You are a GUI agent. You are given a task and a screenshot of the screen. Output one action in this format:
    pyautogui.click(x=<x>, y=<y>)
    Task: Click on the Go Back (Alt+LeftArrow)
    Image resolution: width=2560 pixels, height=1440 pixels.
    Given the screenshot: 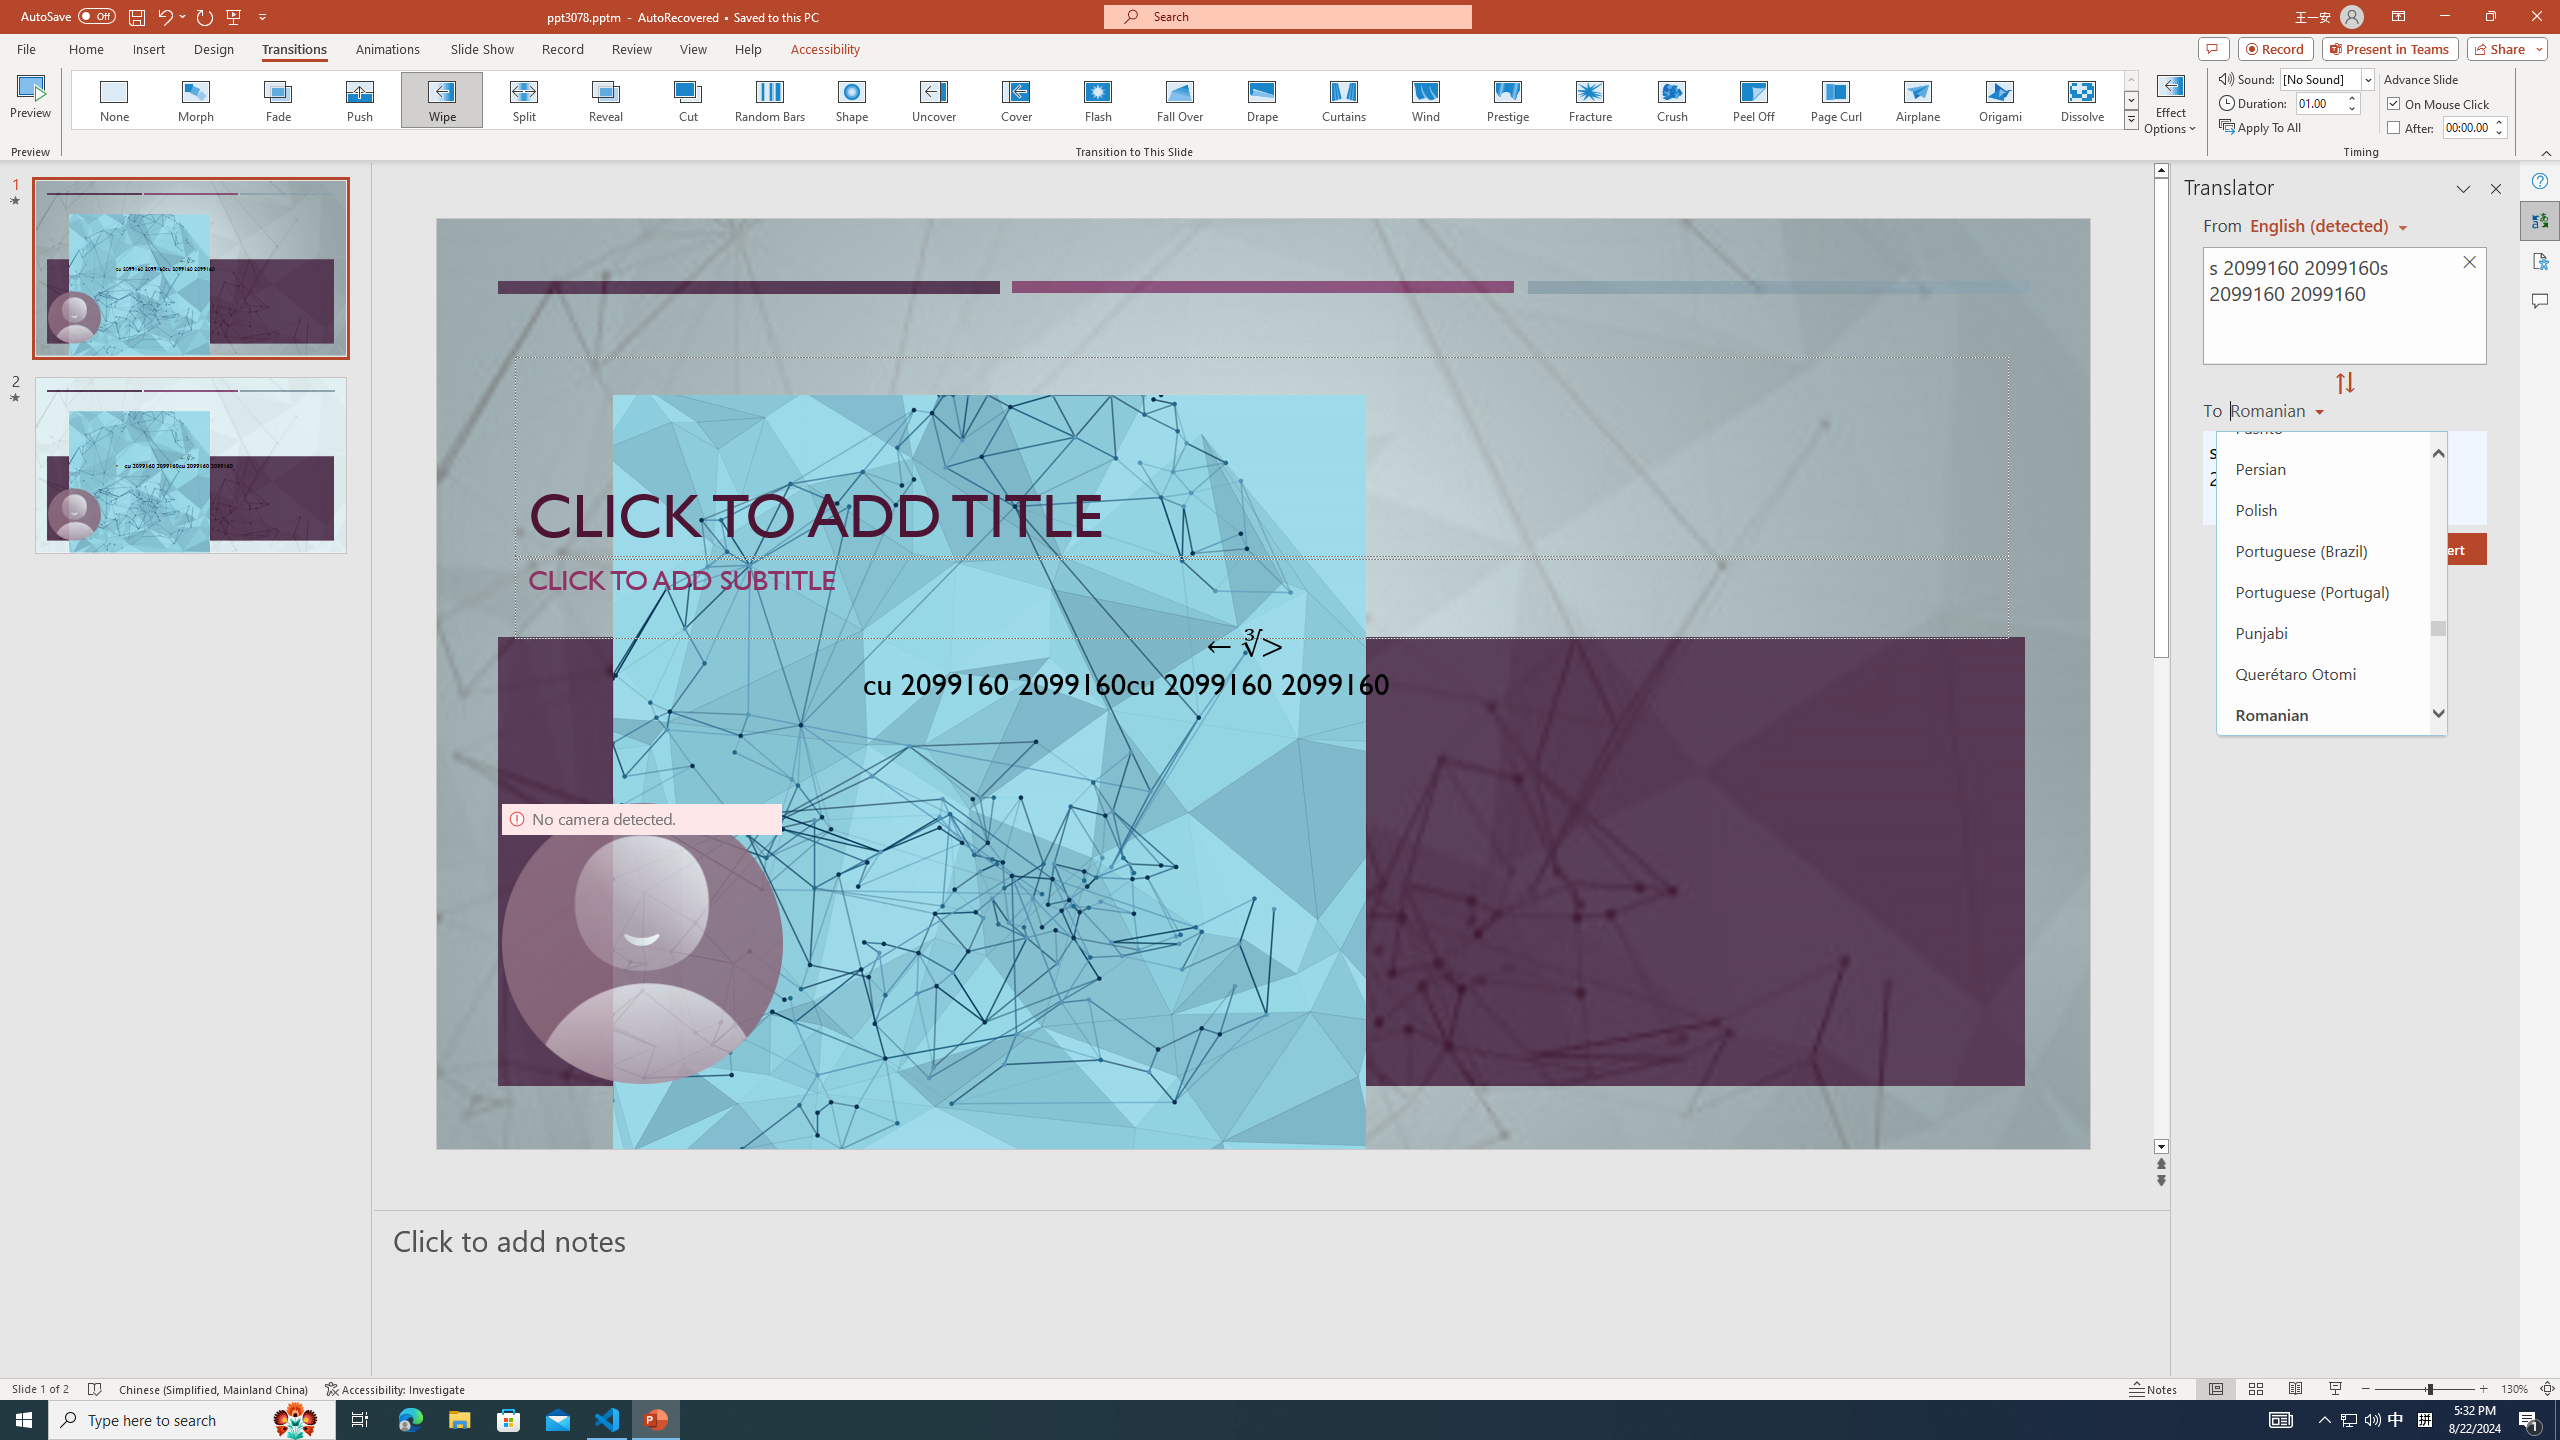 What is the action you would take?
    pyautogui.click(x=1056, y=265)
    